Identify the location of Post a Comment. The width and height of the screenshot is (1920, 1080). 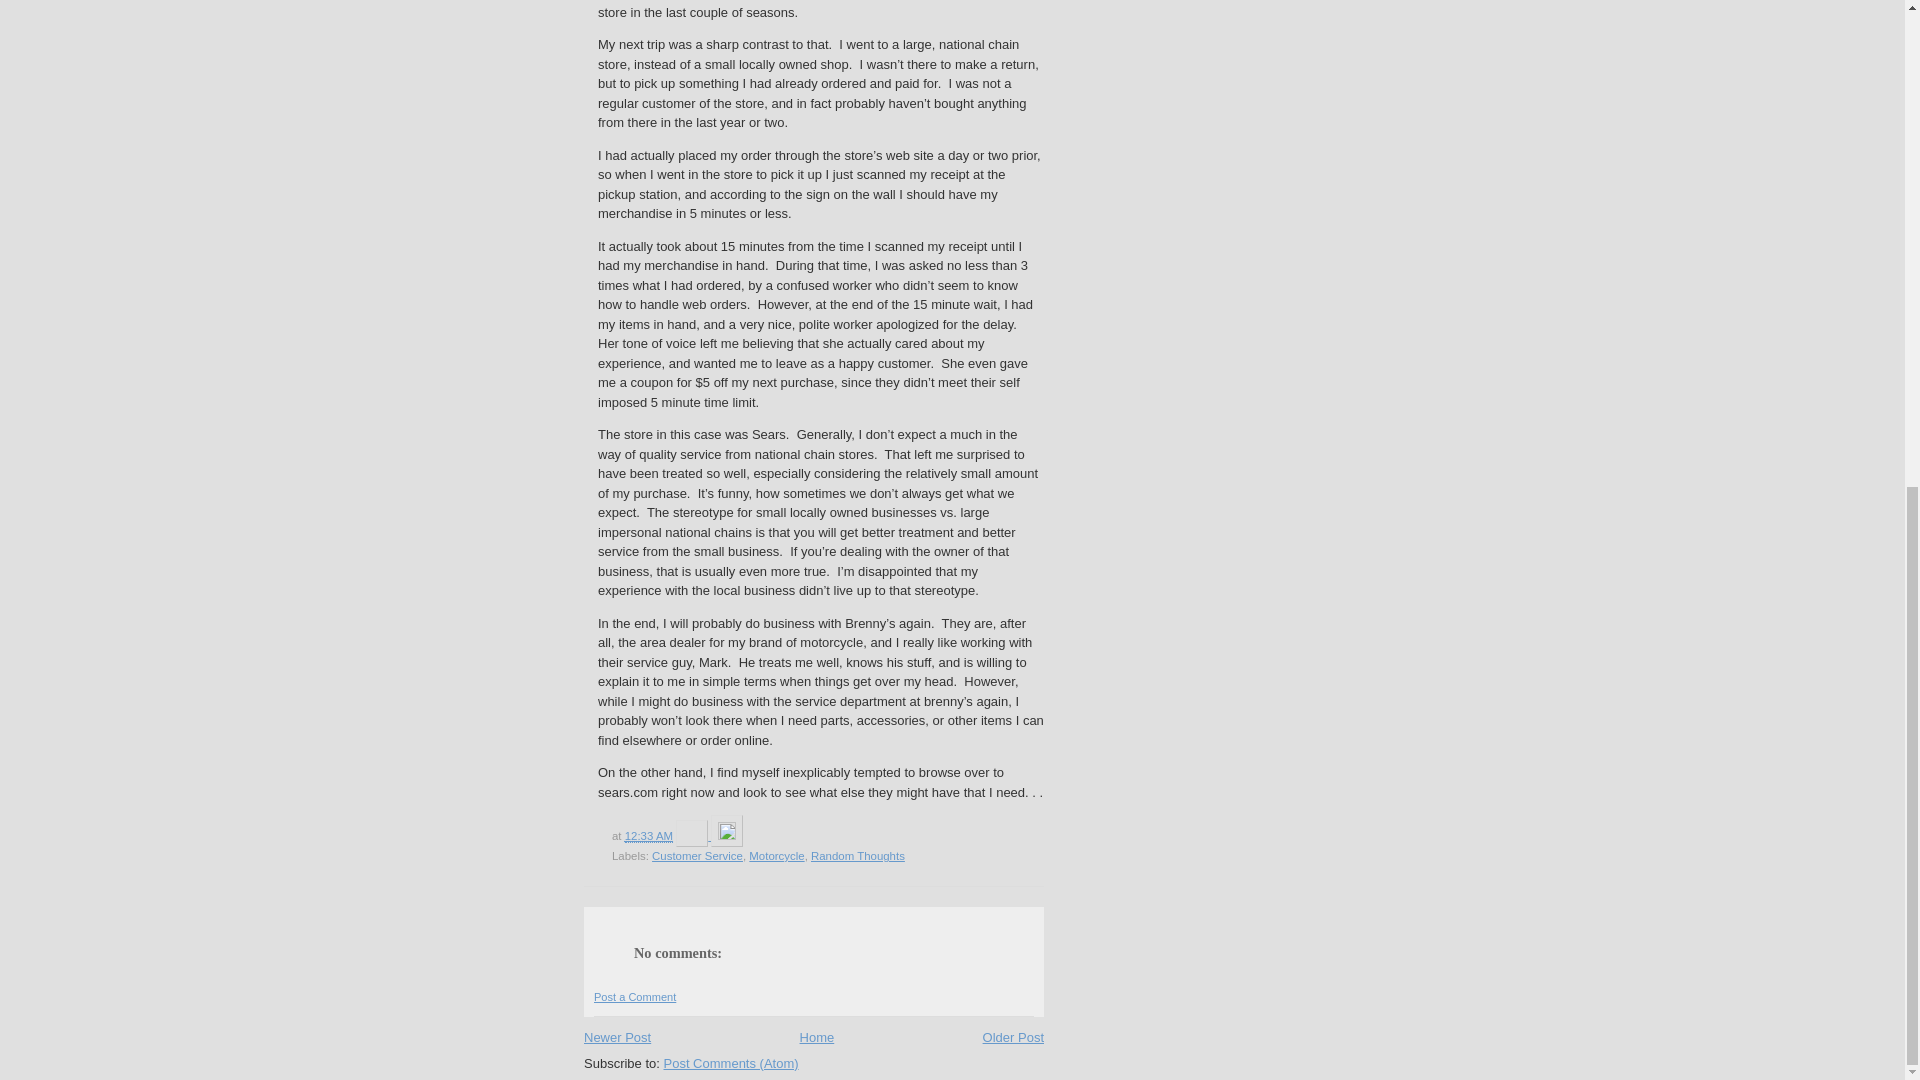
(634, 997).